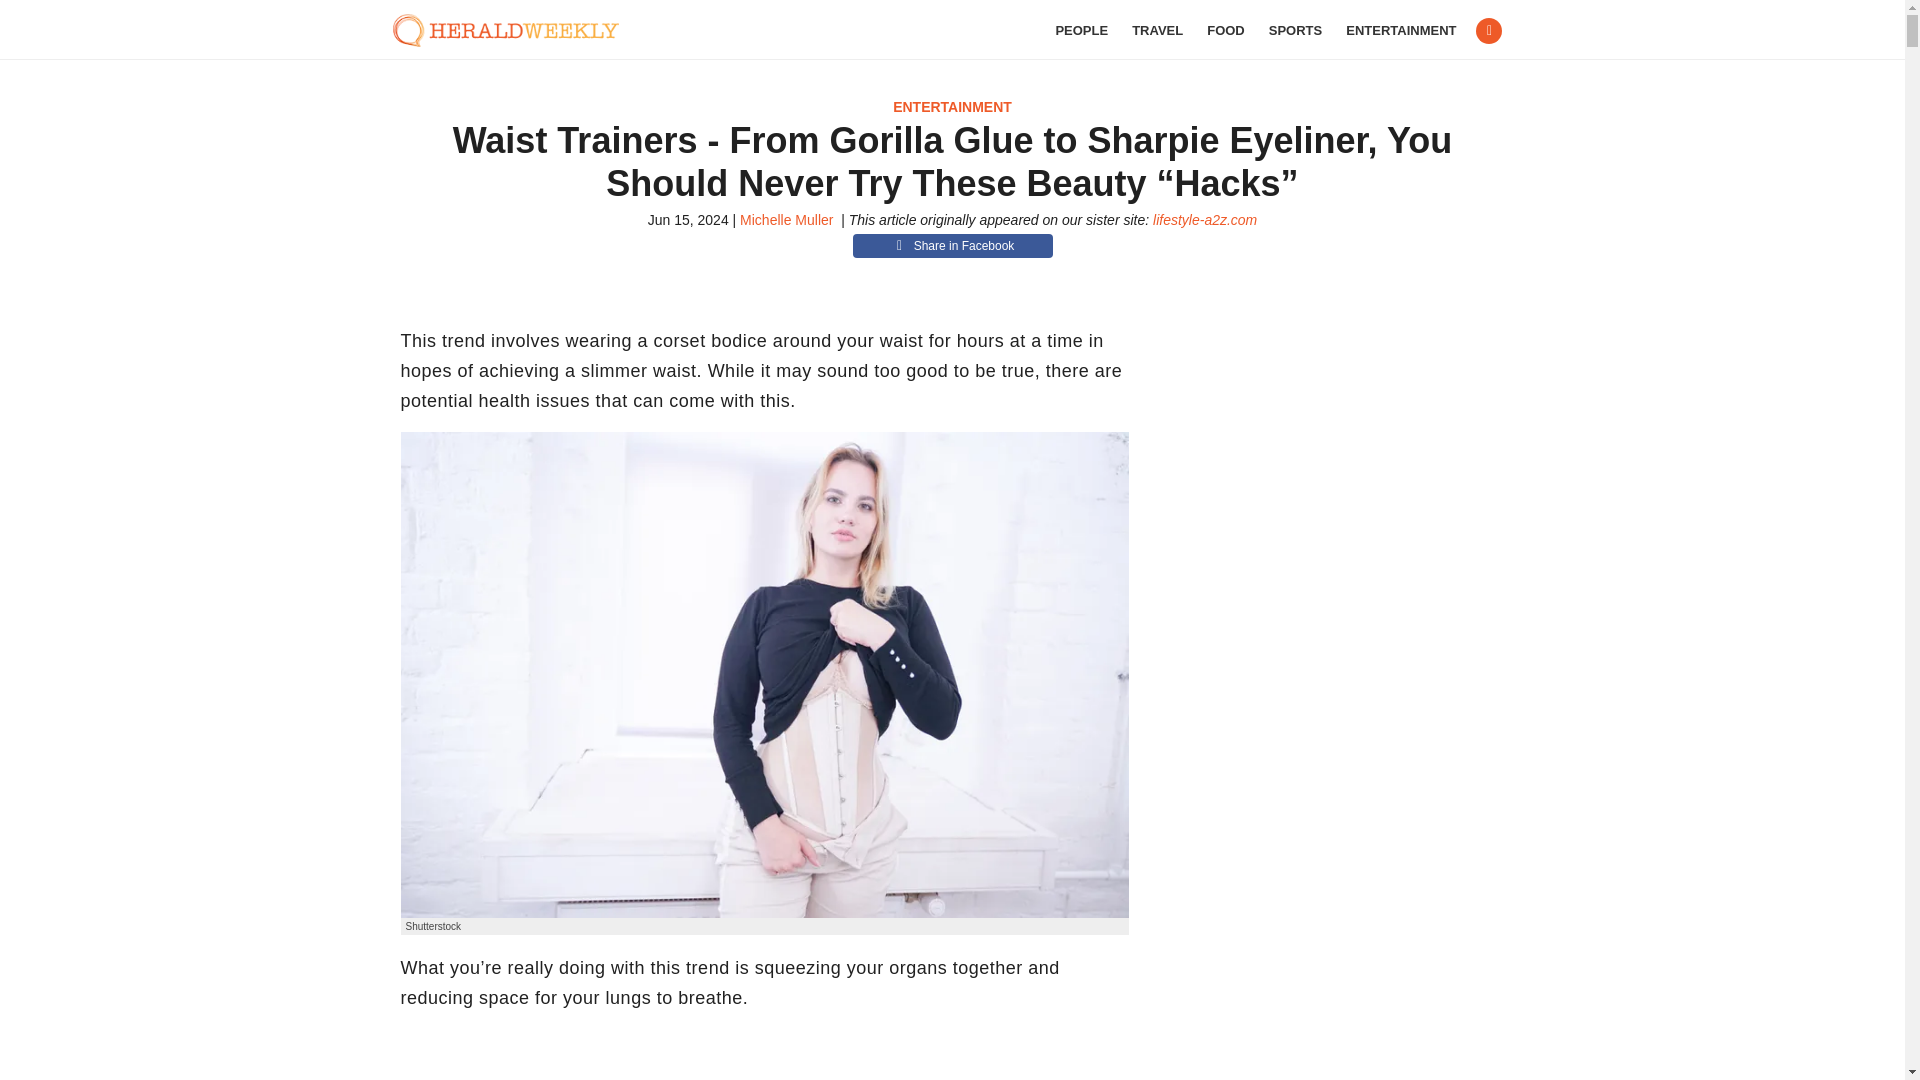  I want to click on Share in Facebook, so click(952, 246).